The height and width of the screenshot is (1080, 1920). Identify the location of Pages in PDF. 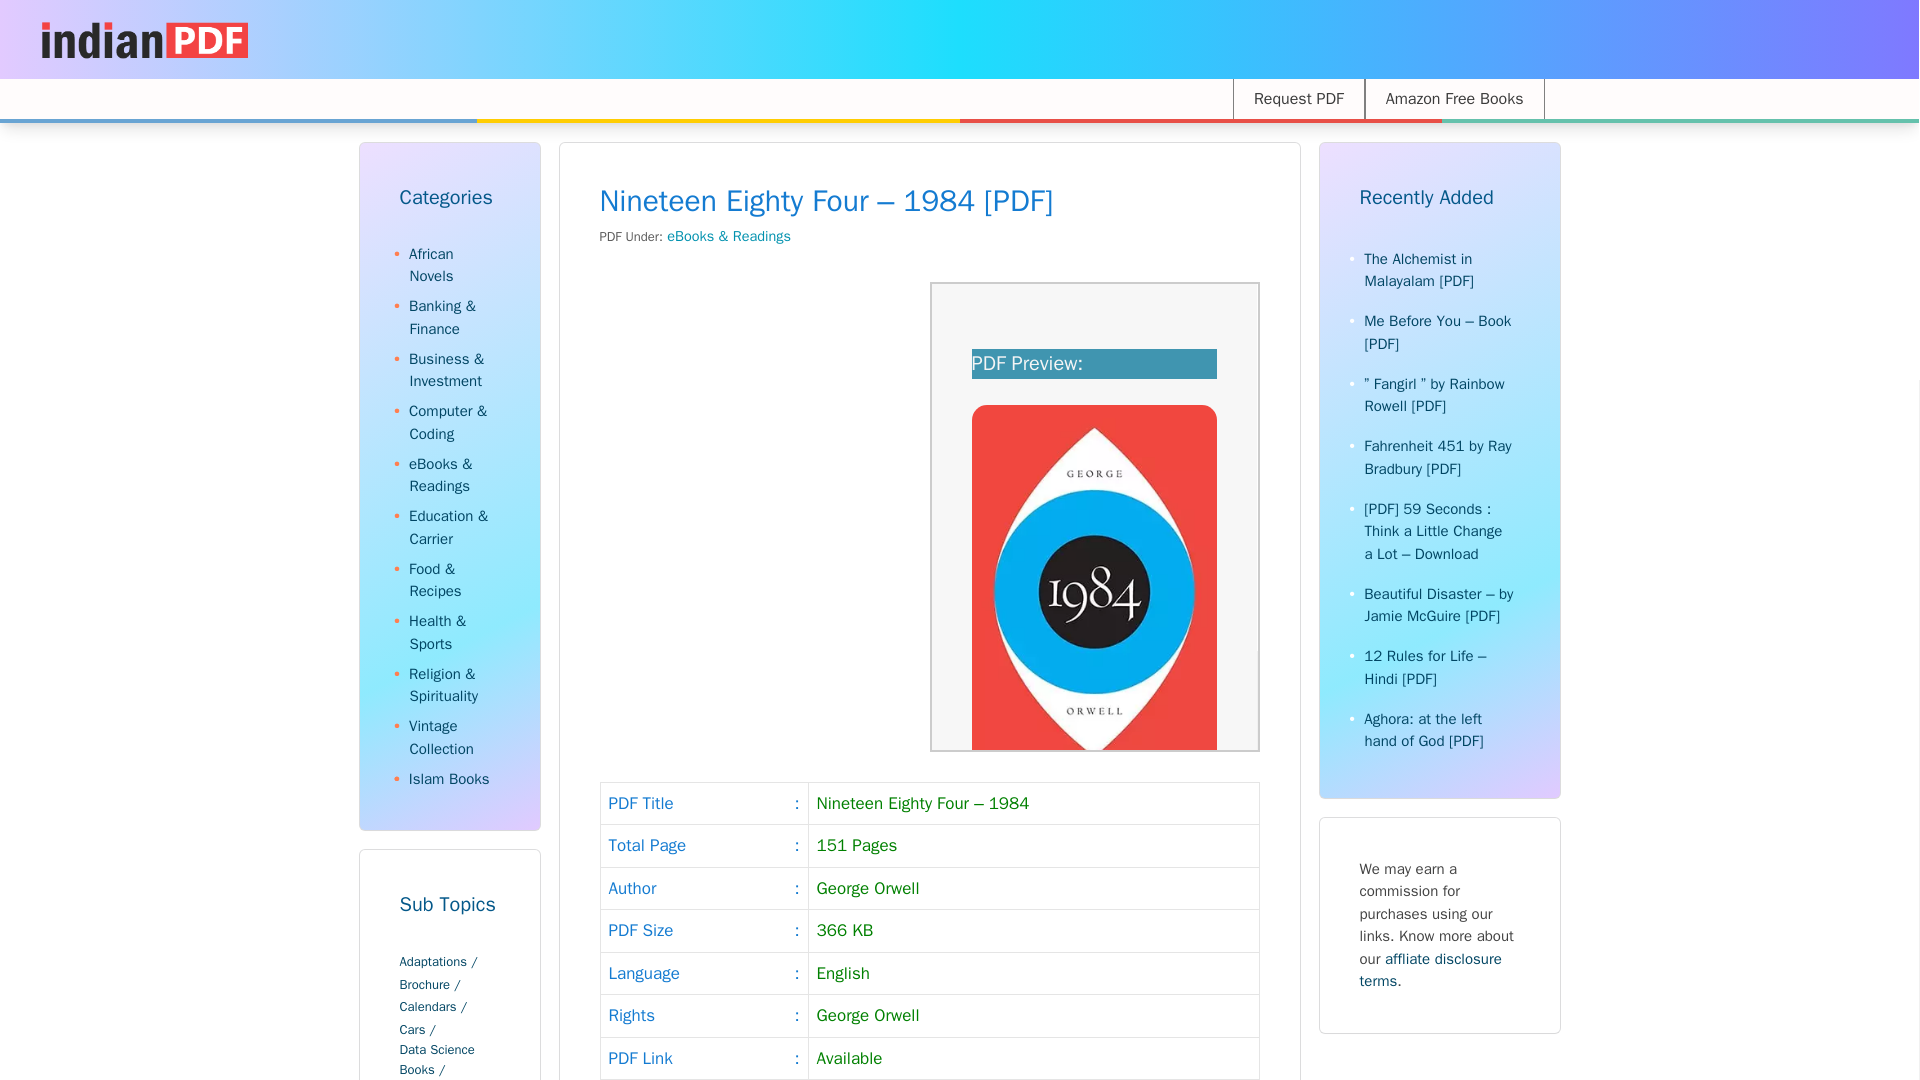
(929, 846).